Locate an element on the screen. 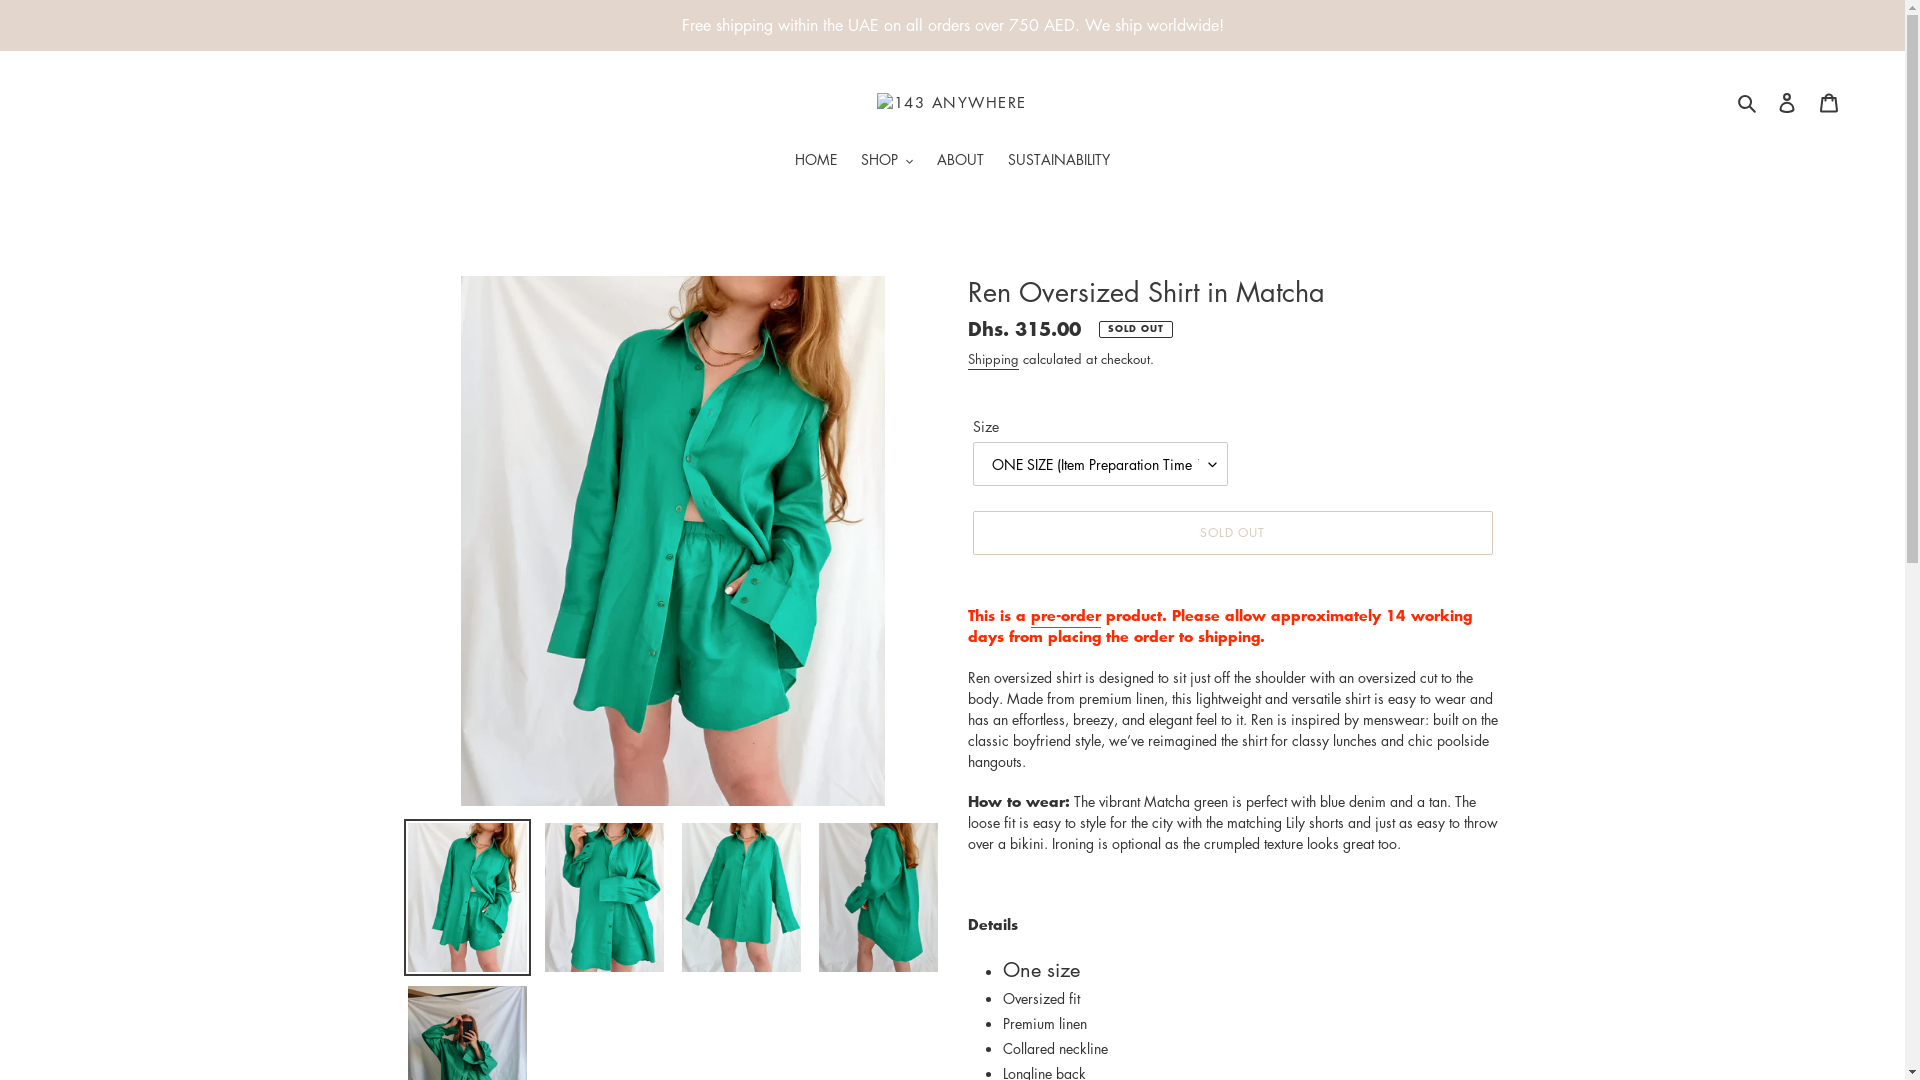 This screenshot has height=1080, width=1920. Search is located at coordinates (1748, 102).